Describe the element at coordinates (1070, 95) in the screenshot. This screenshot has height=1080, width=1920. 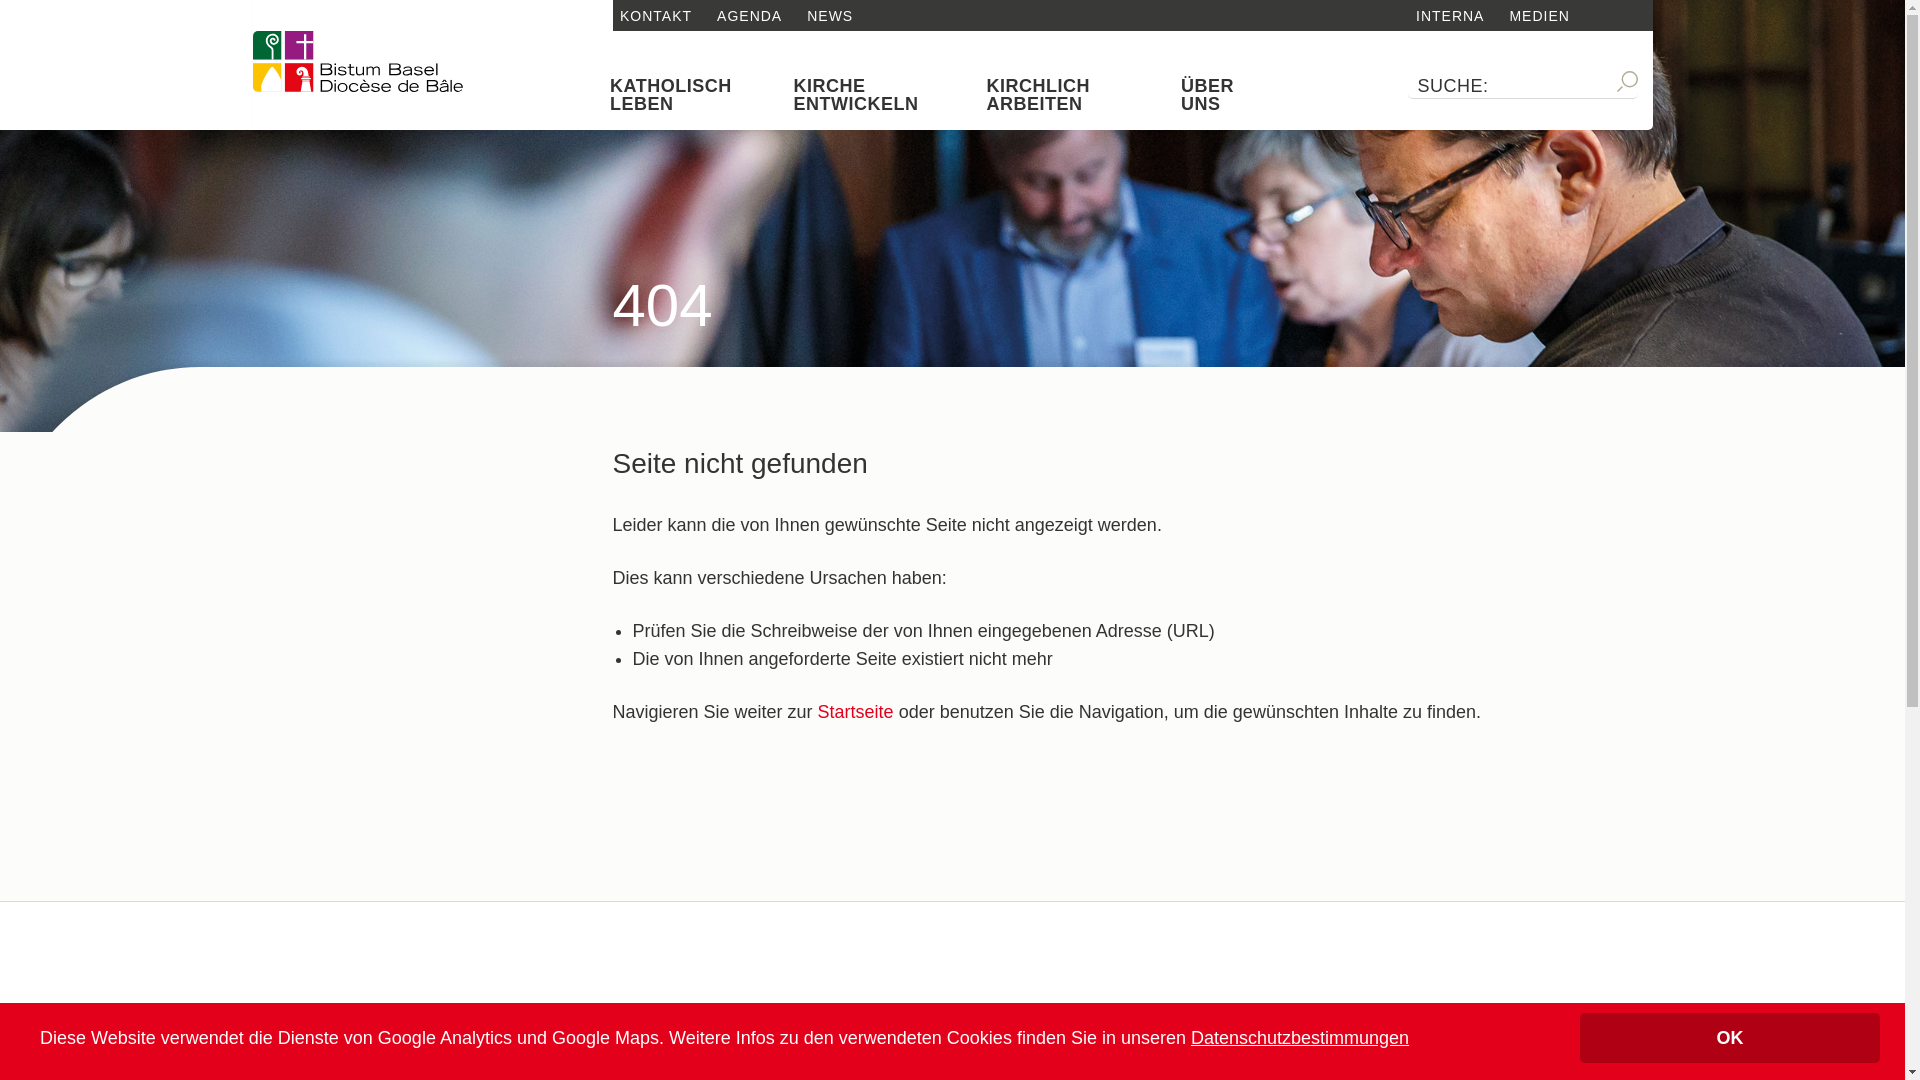
I see `KIRCHLICH ARBEITEN` at that location.